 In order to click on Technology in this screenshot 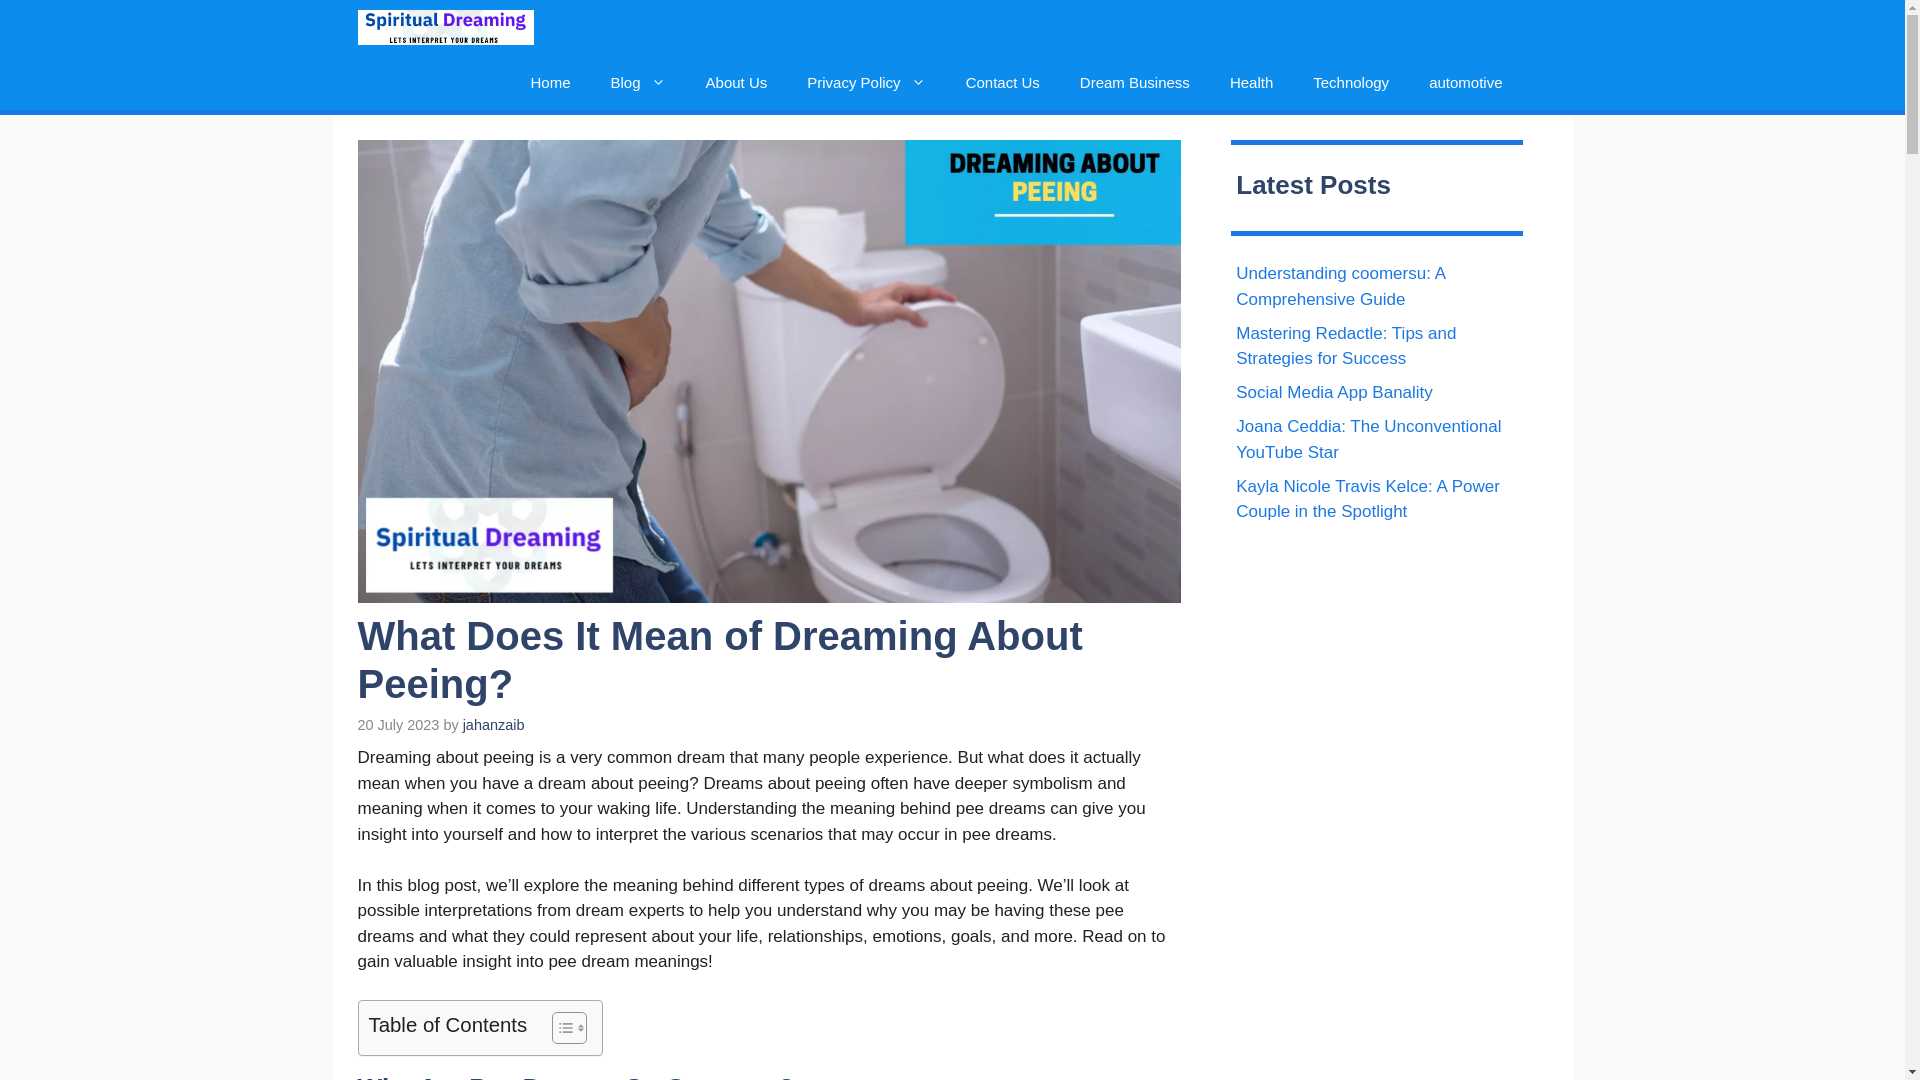, I will do `click(1350, 82)`.